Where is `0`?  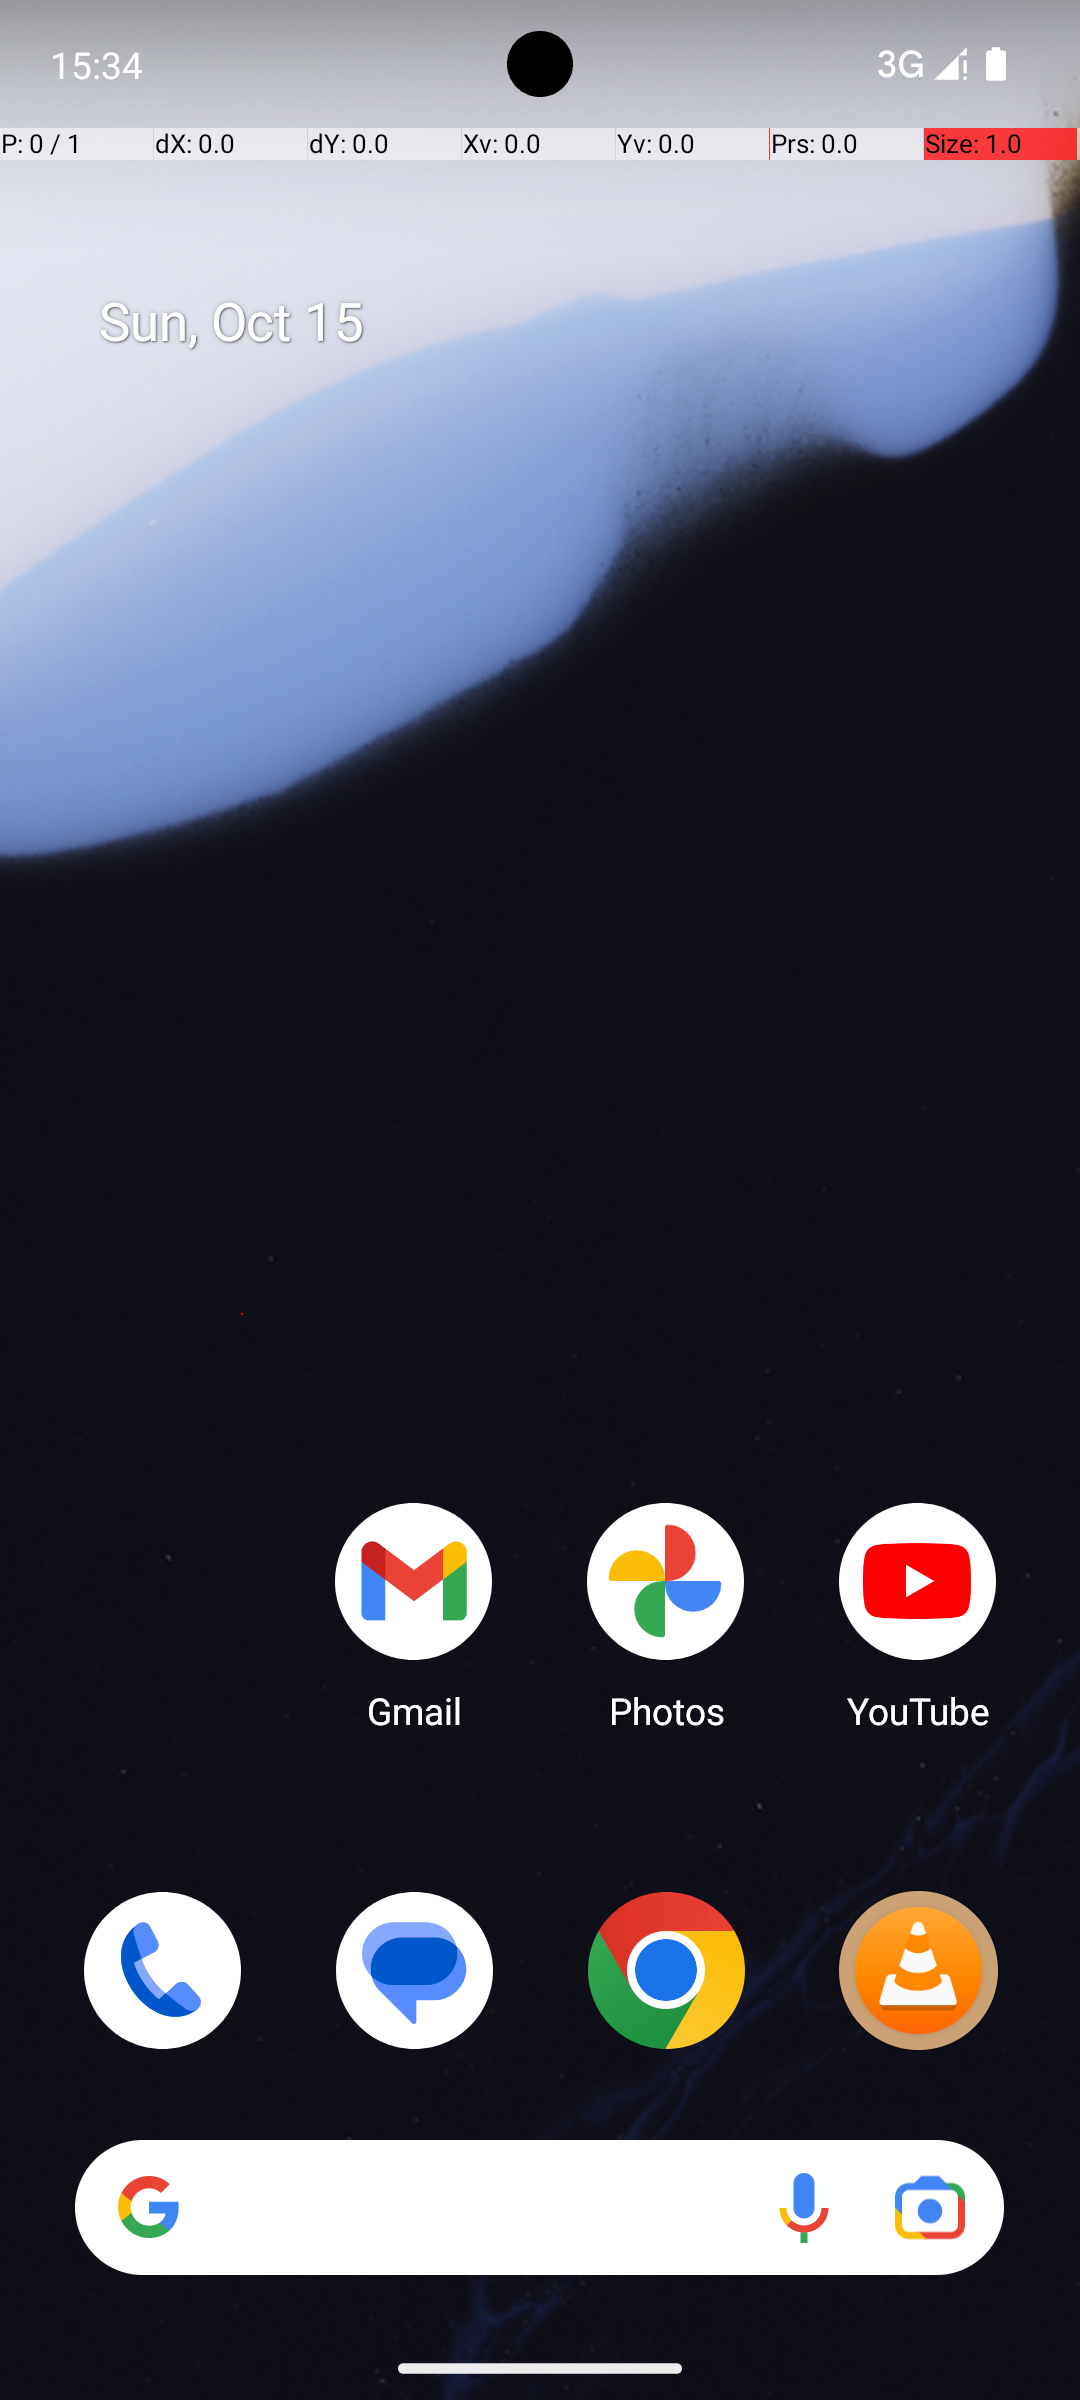
0 is located at coordinates (242, 726).